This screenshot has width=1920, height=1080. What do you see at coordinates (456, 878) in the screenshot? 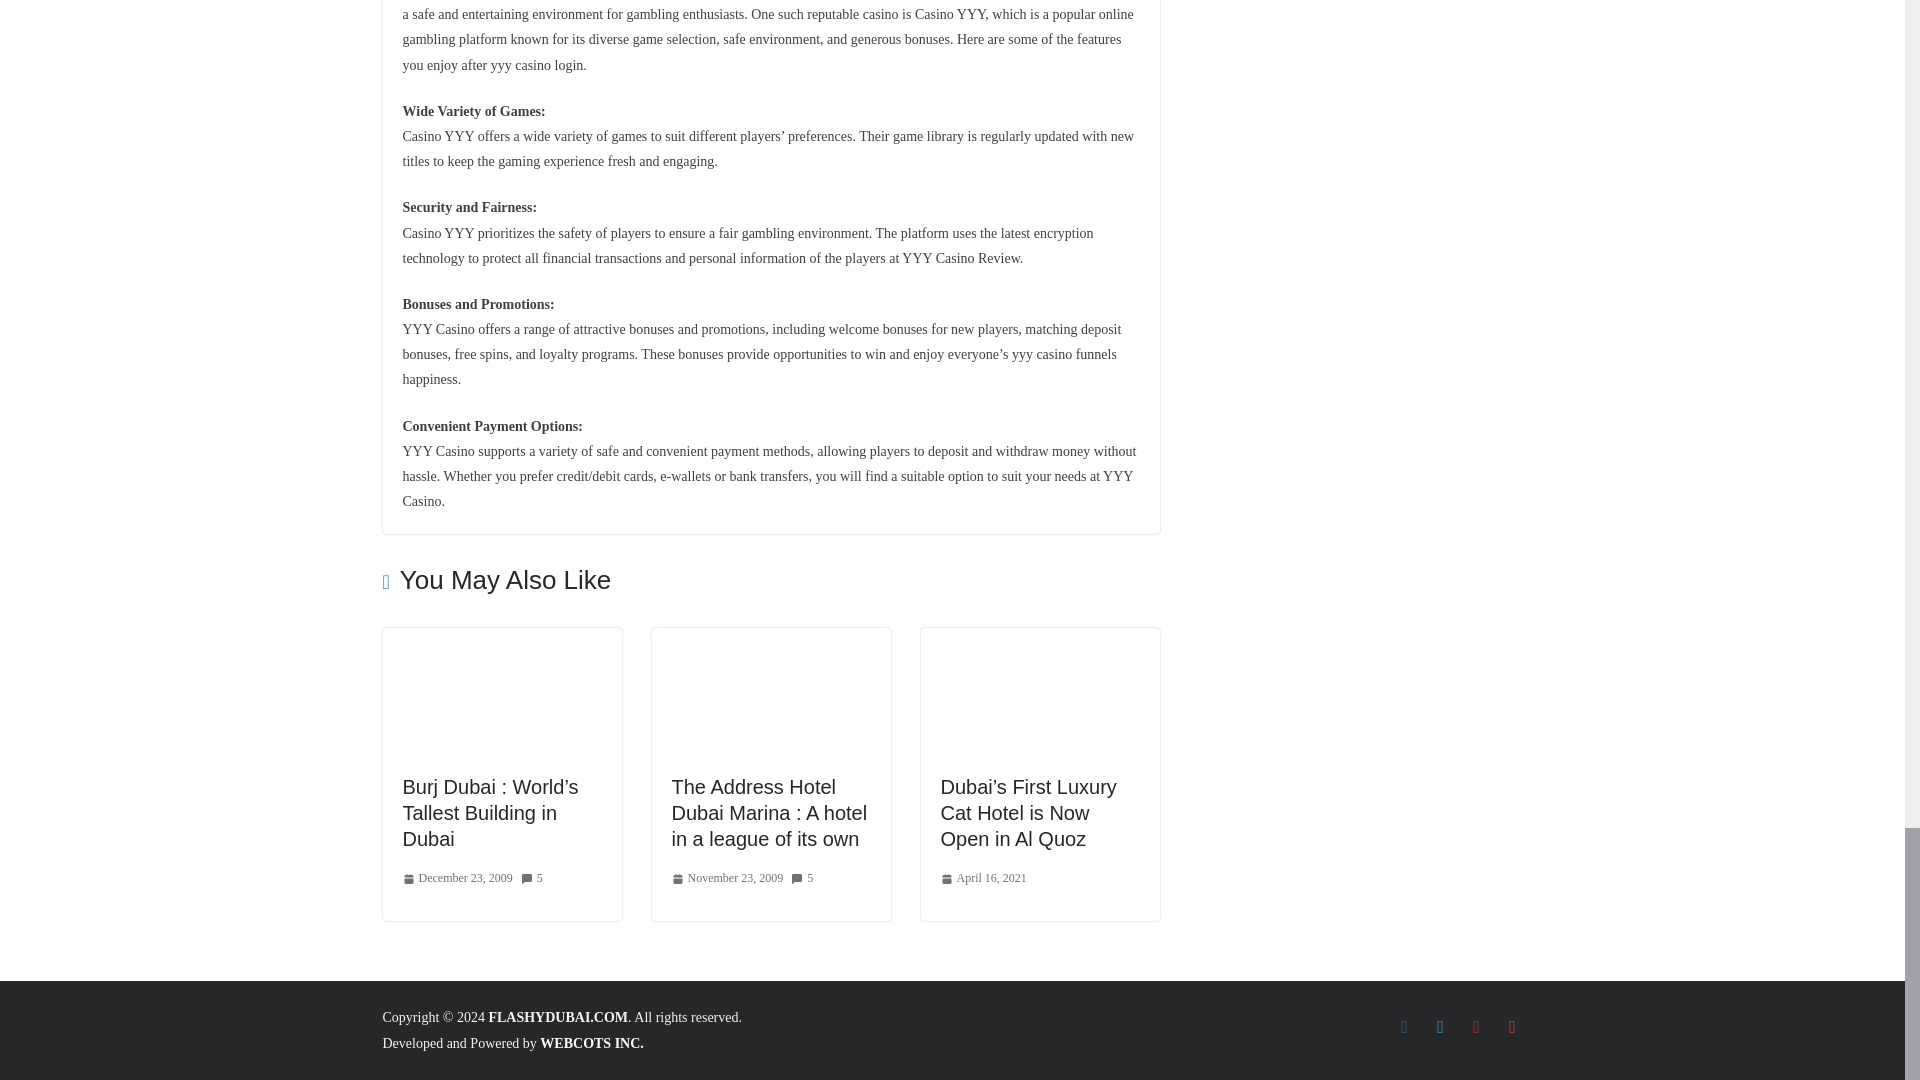
I see `December 23, 2009` at bounding box center [456, 878].